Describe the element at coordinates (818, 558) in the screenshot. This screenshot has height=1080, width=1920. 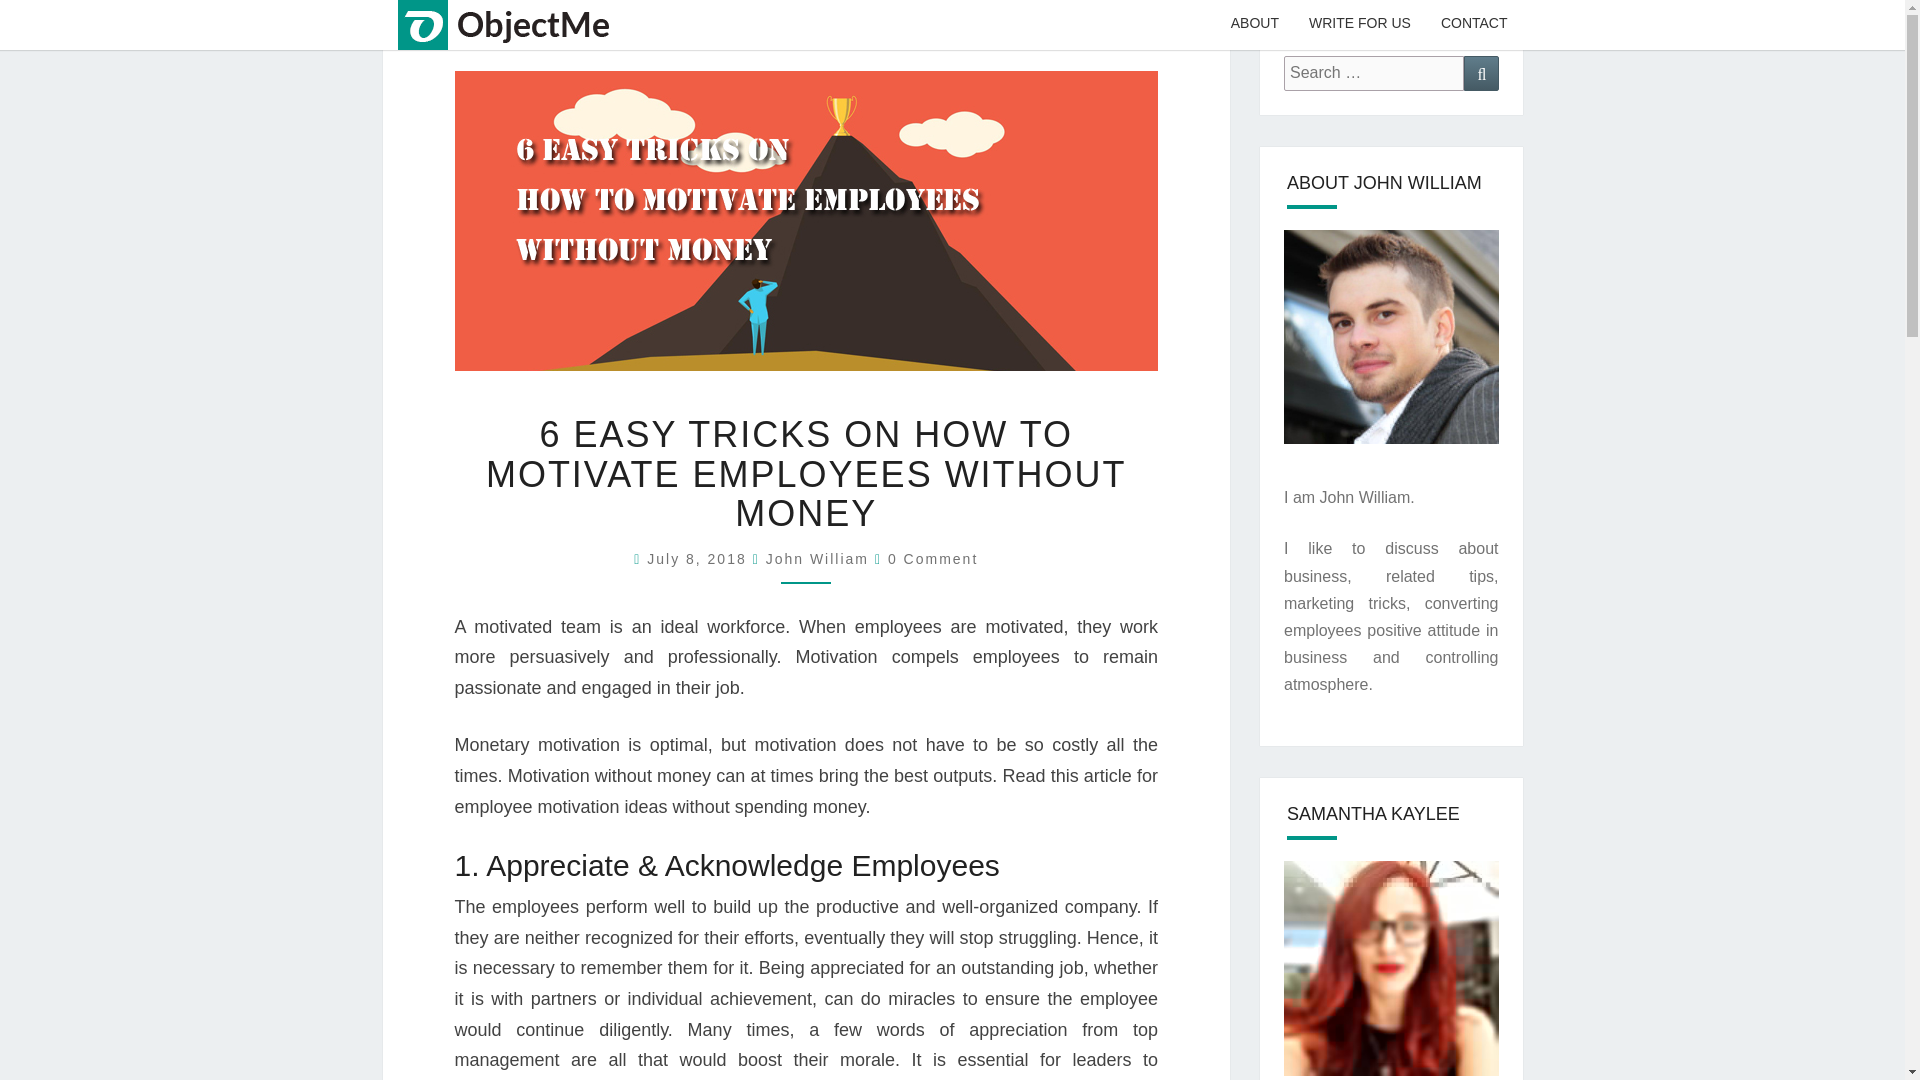
I see `View all posts by John William` at that location.